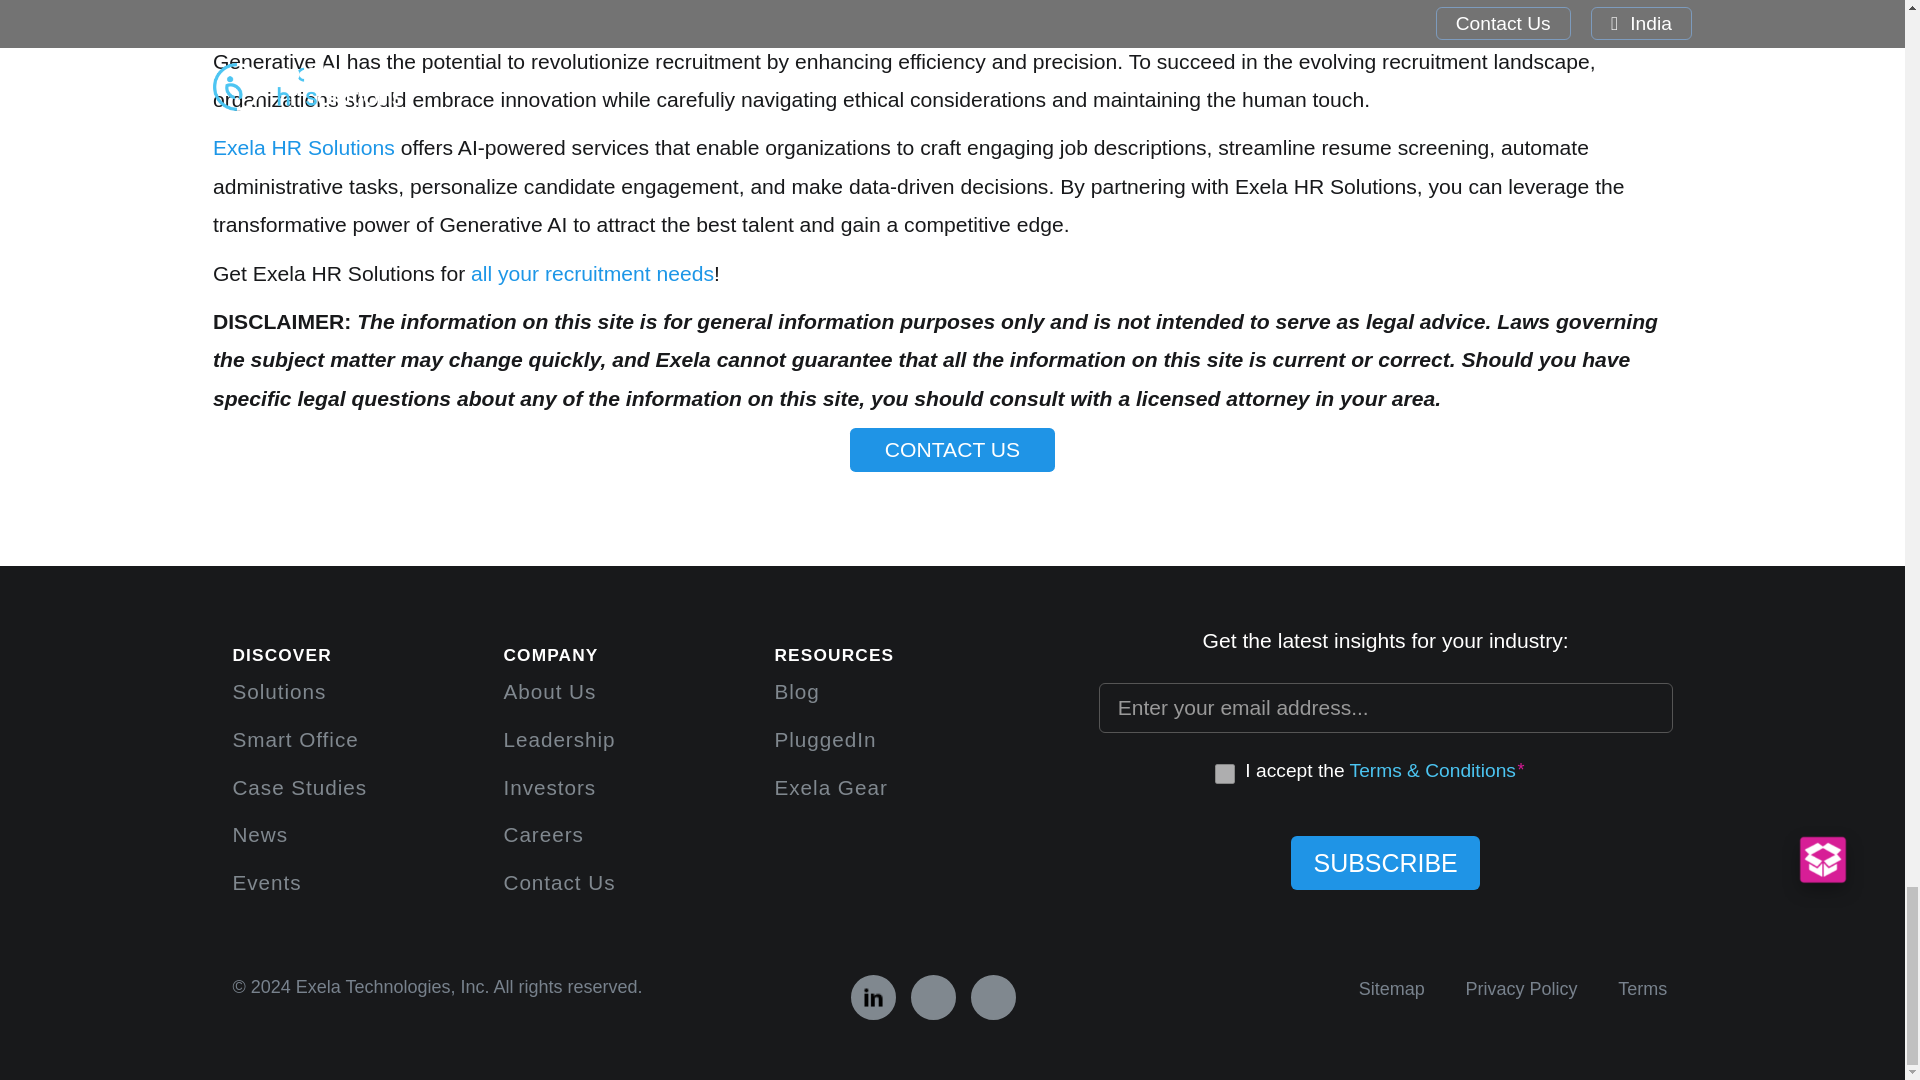 Image resolution: width=1920 pixels, height=1080 pixels. What do you see at coordinates (558, 882) in the screenshot?
I see `Contact Us` at bounding box center [558, 882].